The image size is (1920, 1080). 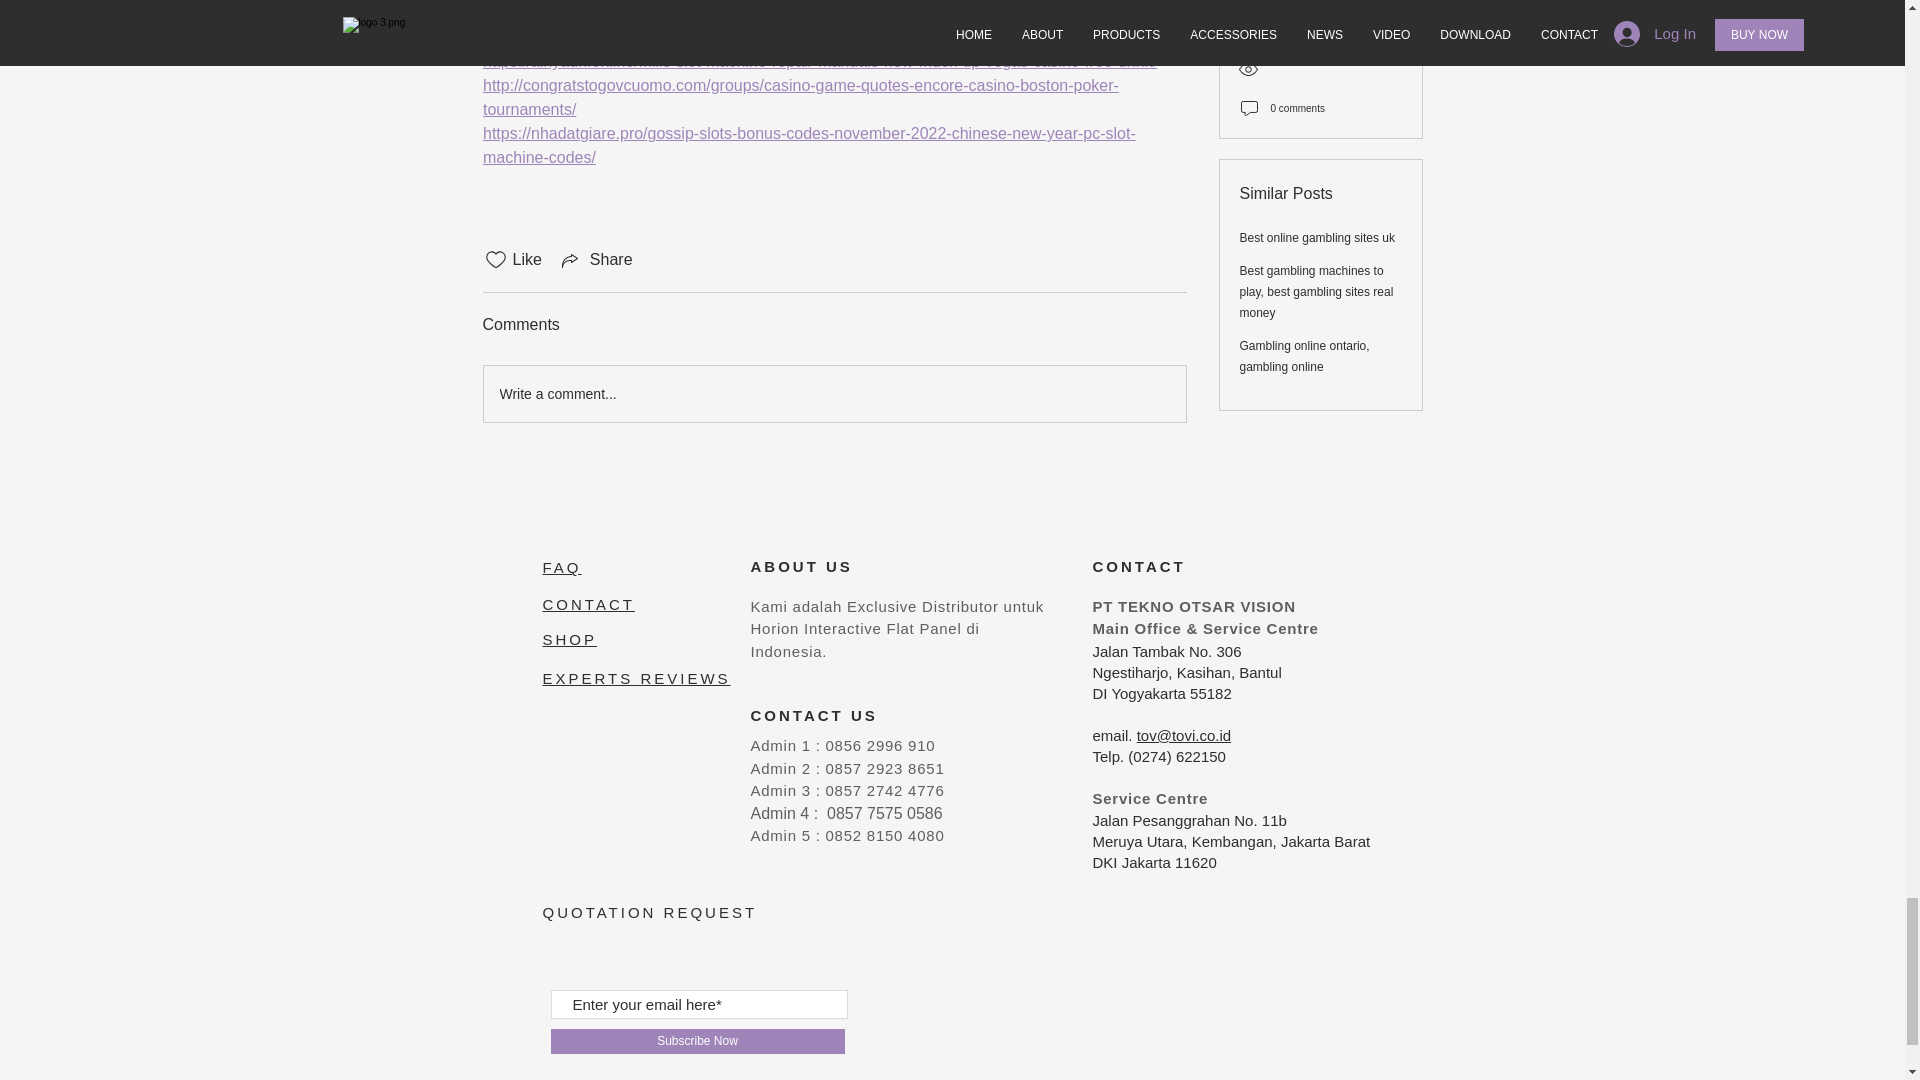 I want to click on Share, so click(x=596, y=260).